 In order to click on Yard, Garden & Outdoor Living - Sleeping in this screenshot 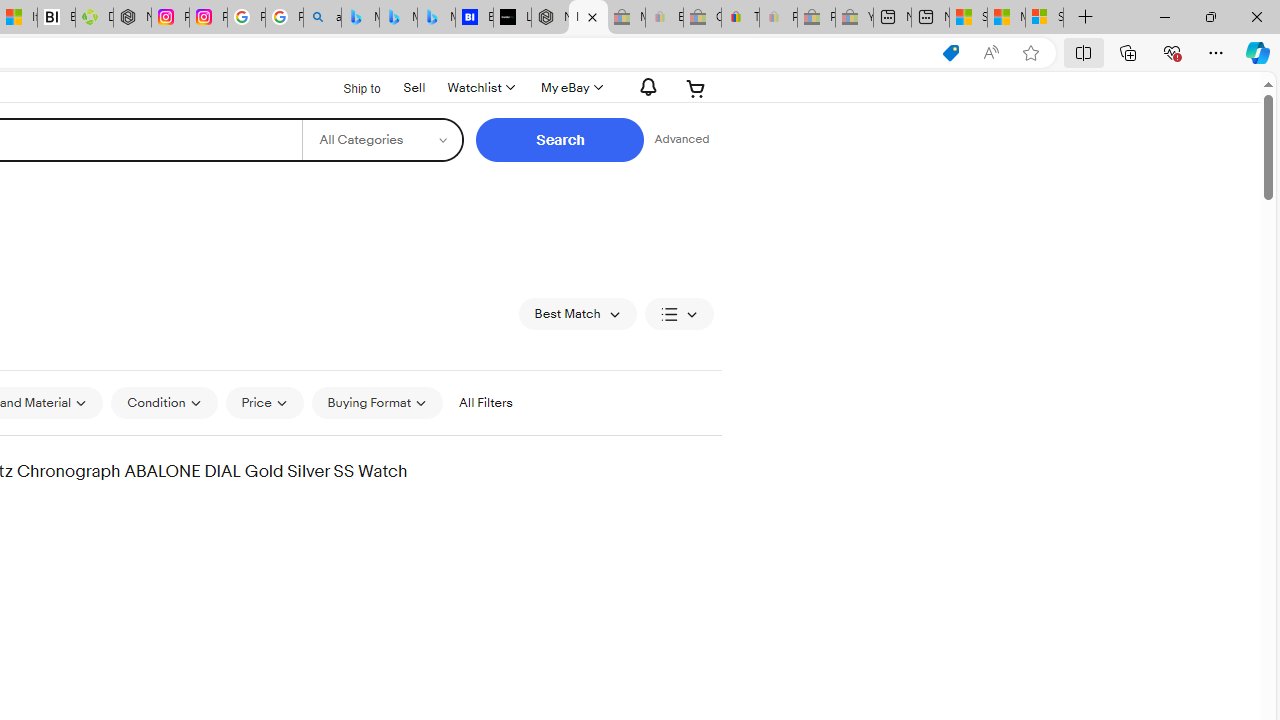, I will do `click(854, 18)`.